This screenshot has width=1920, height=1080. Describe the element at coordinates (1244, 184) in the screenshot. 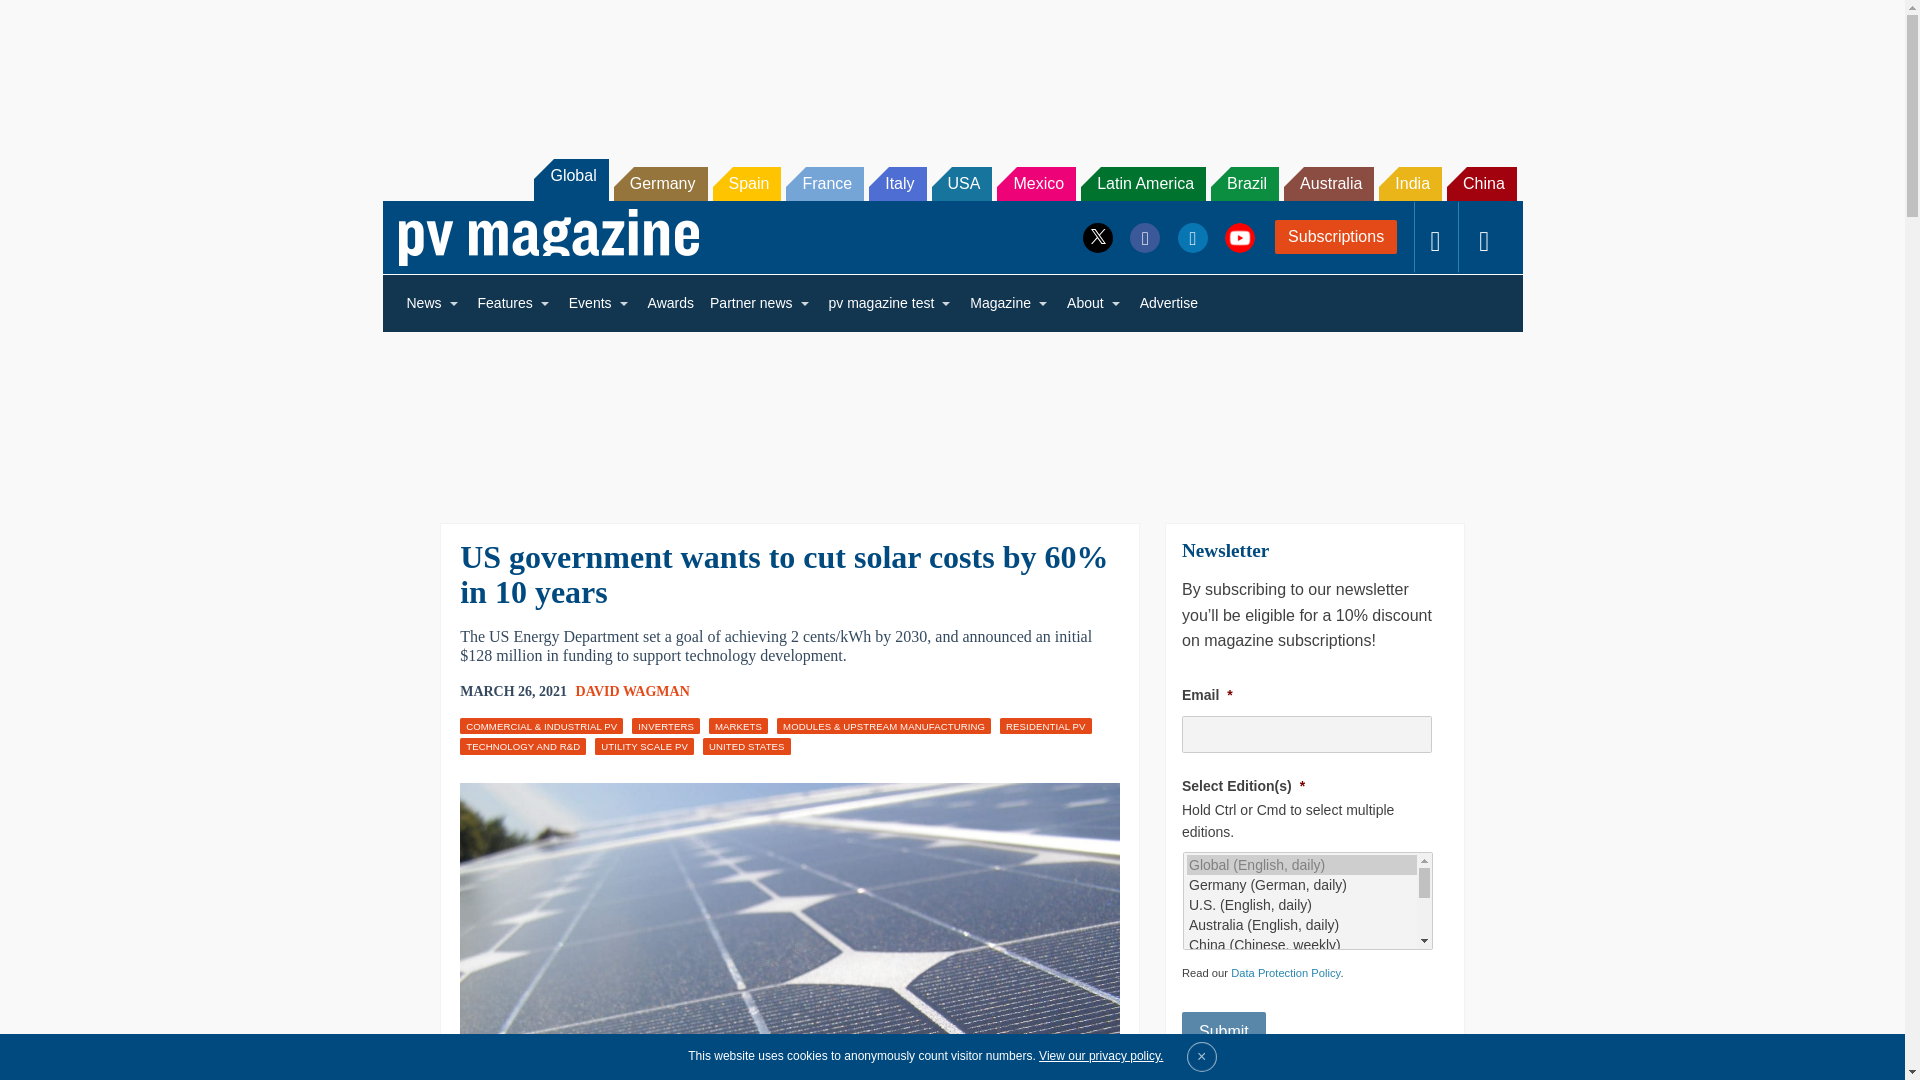

I see `Brazil` at that location.